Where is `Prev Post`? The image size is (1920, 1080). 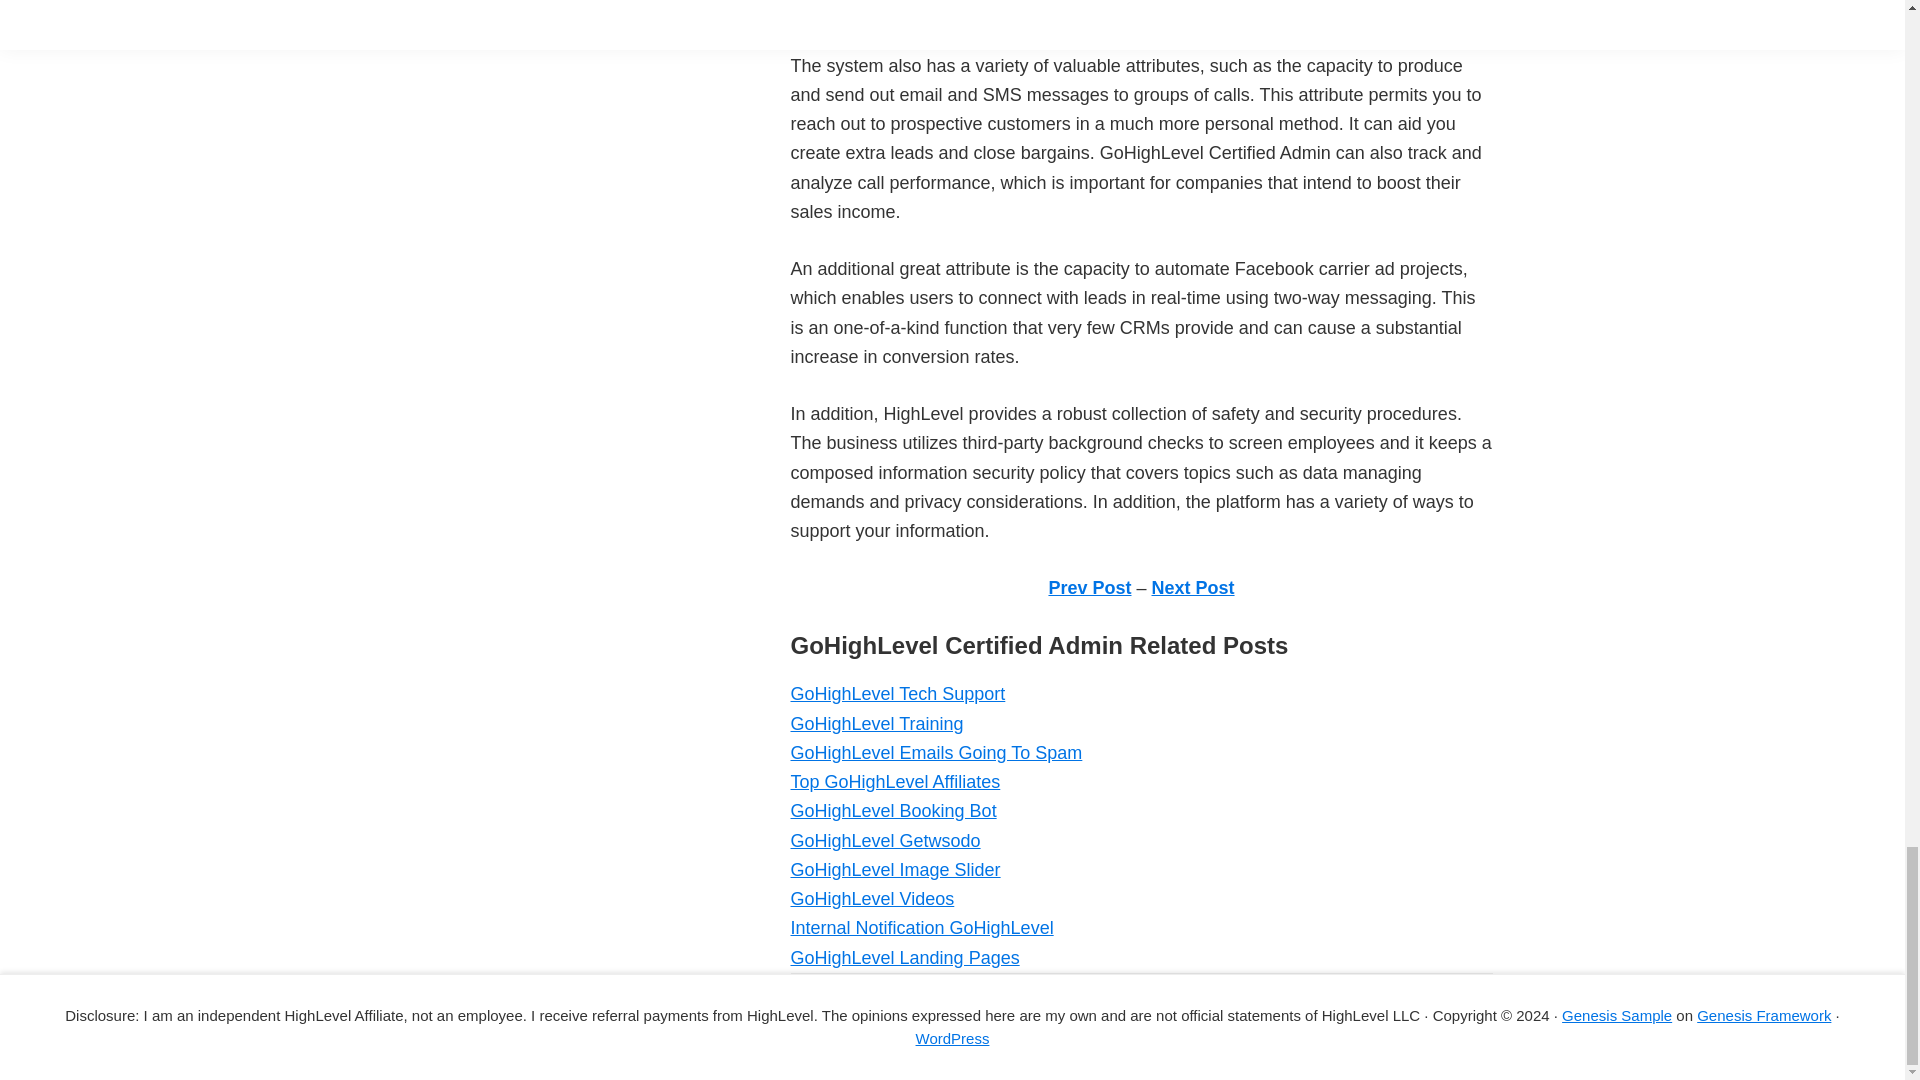 Prev Post is located at coordinates (1089, 588).